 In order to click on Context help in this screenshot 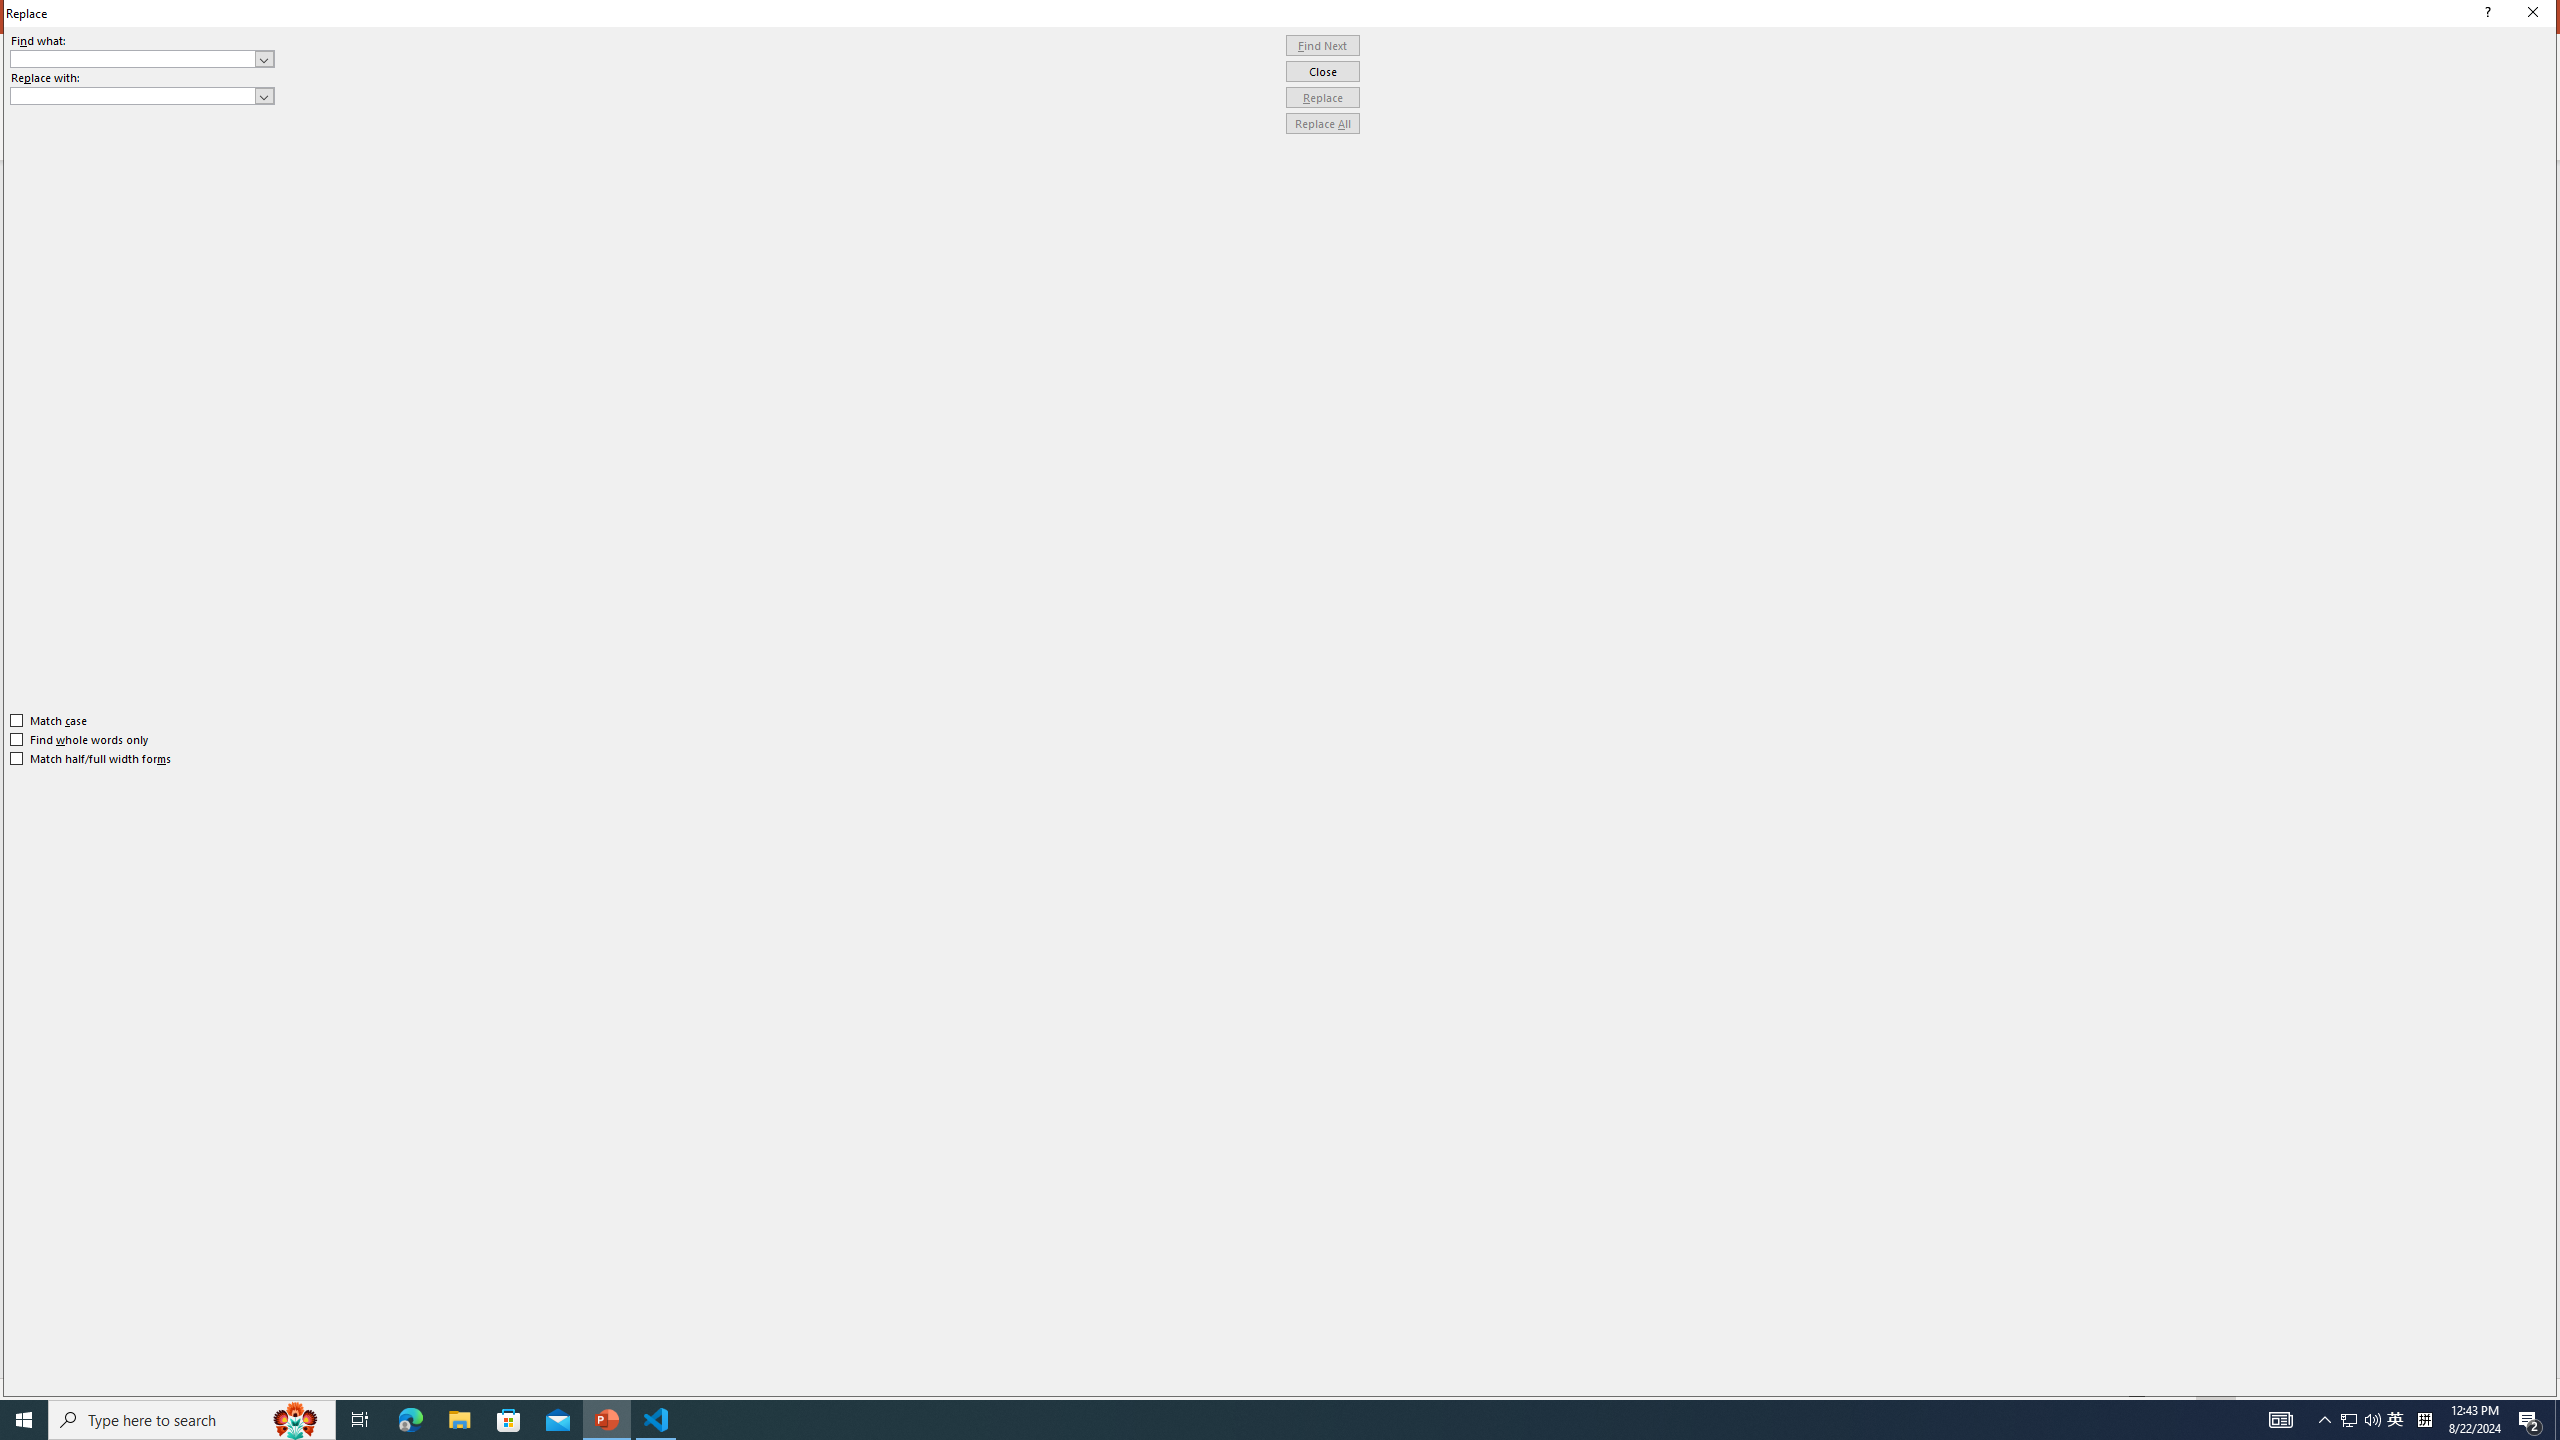, I will do `click(2485, 14)`.